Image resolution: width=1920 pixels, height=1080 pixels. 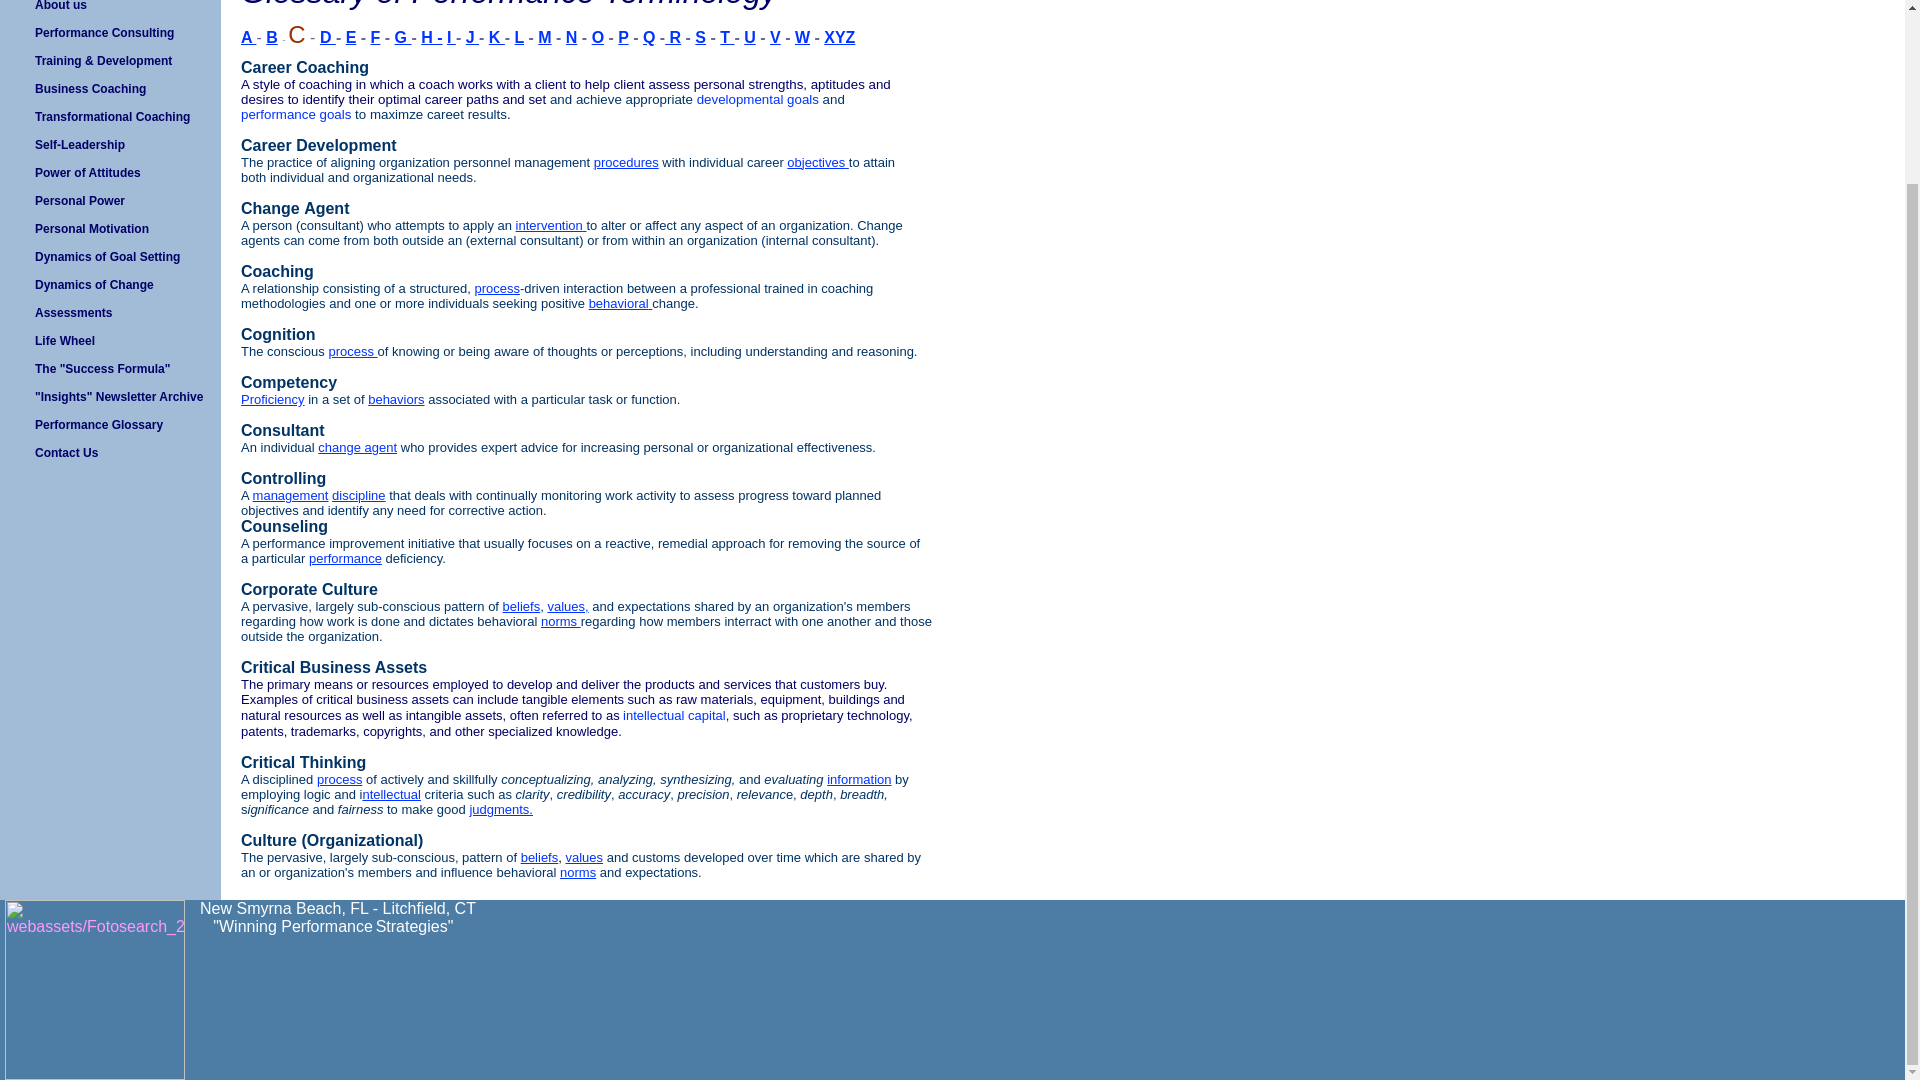 What do you see at coordinates (110, 200) in the screenshot?
I see `Personal Power` at bounding box center [110, 200].